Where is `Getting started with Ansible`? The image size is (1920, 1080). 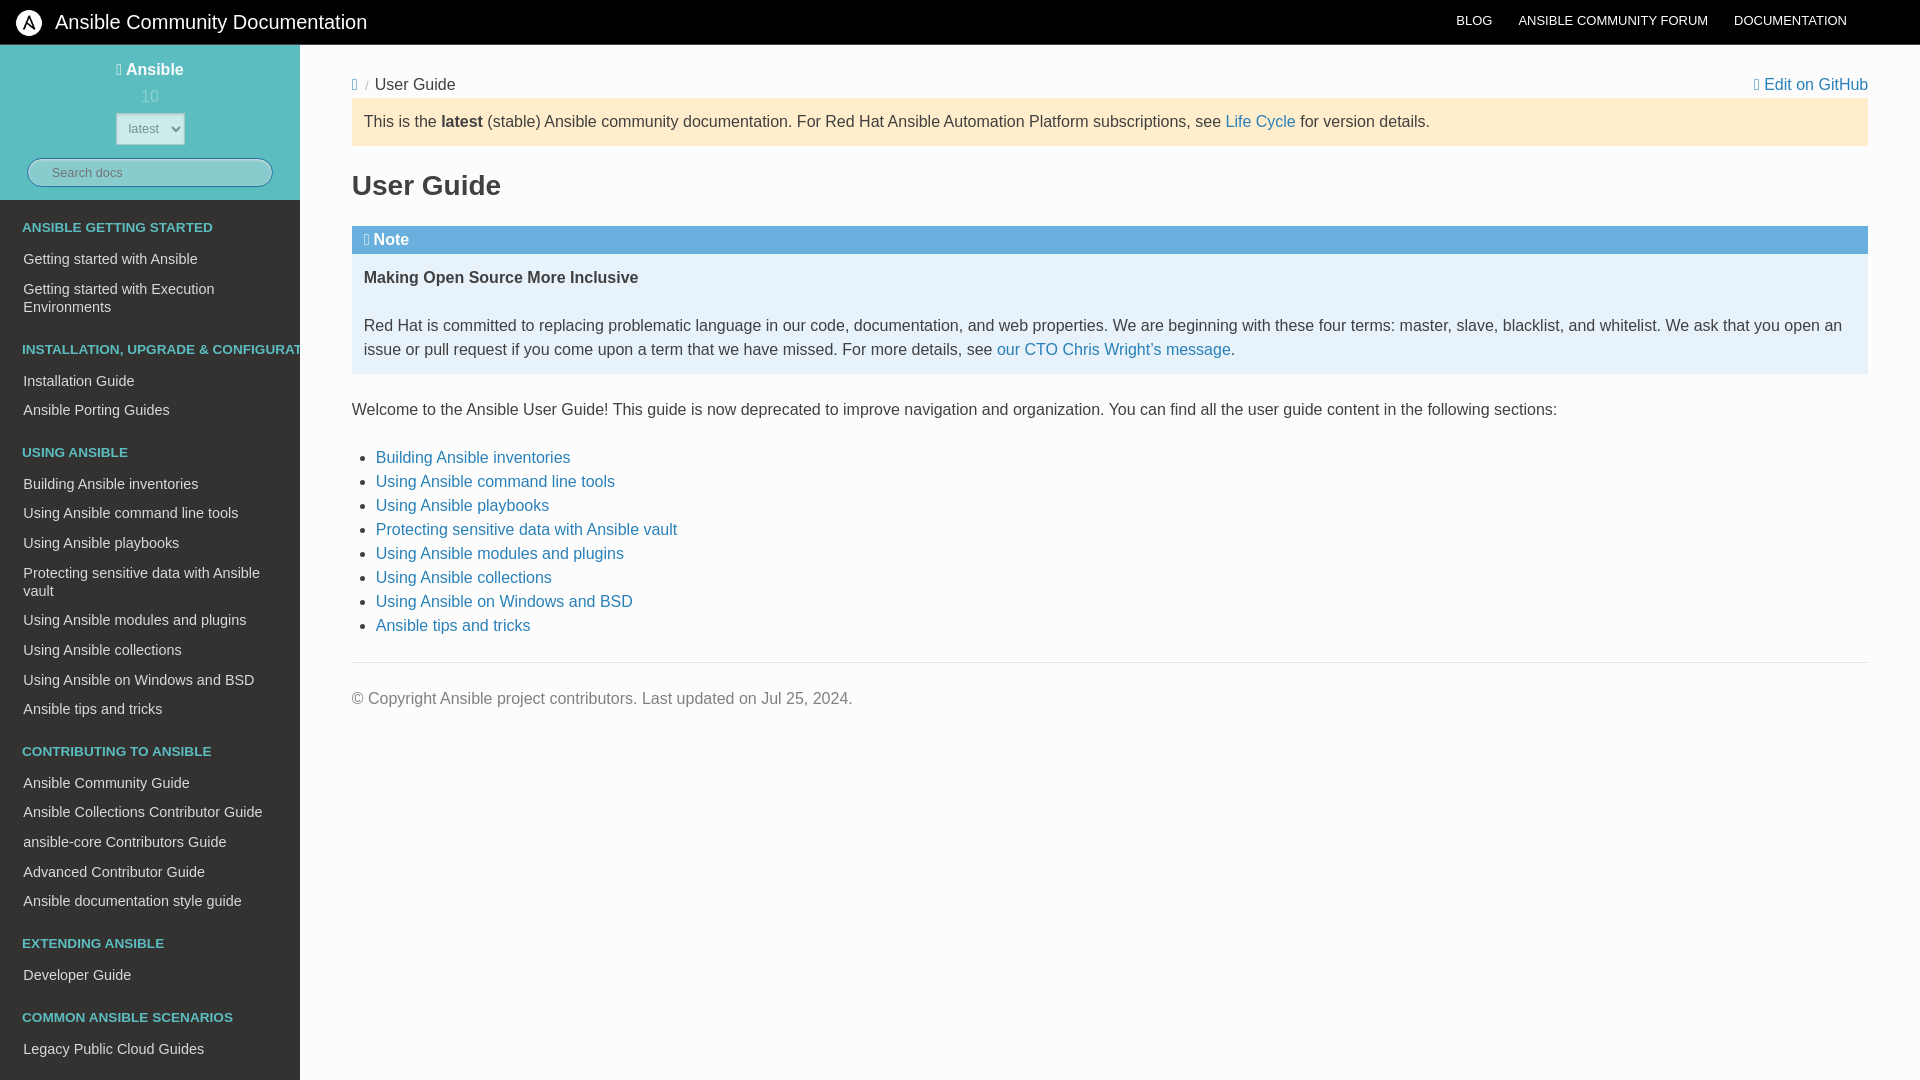 Getting started with Ansible is located at coordinates (150, 259).